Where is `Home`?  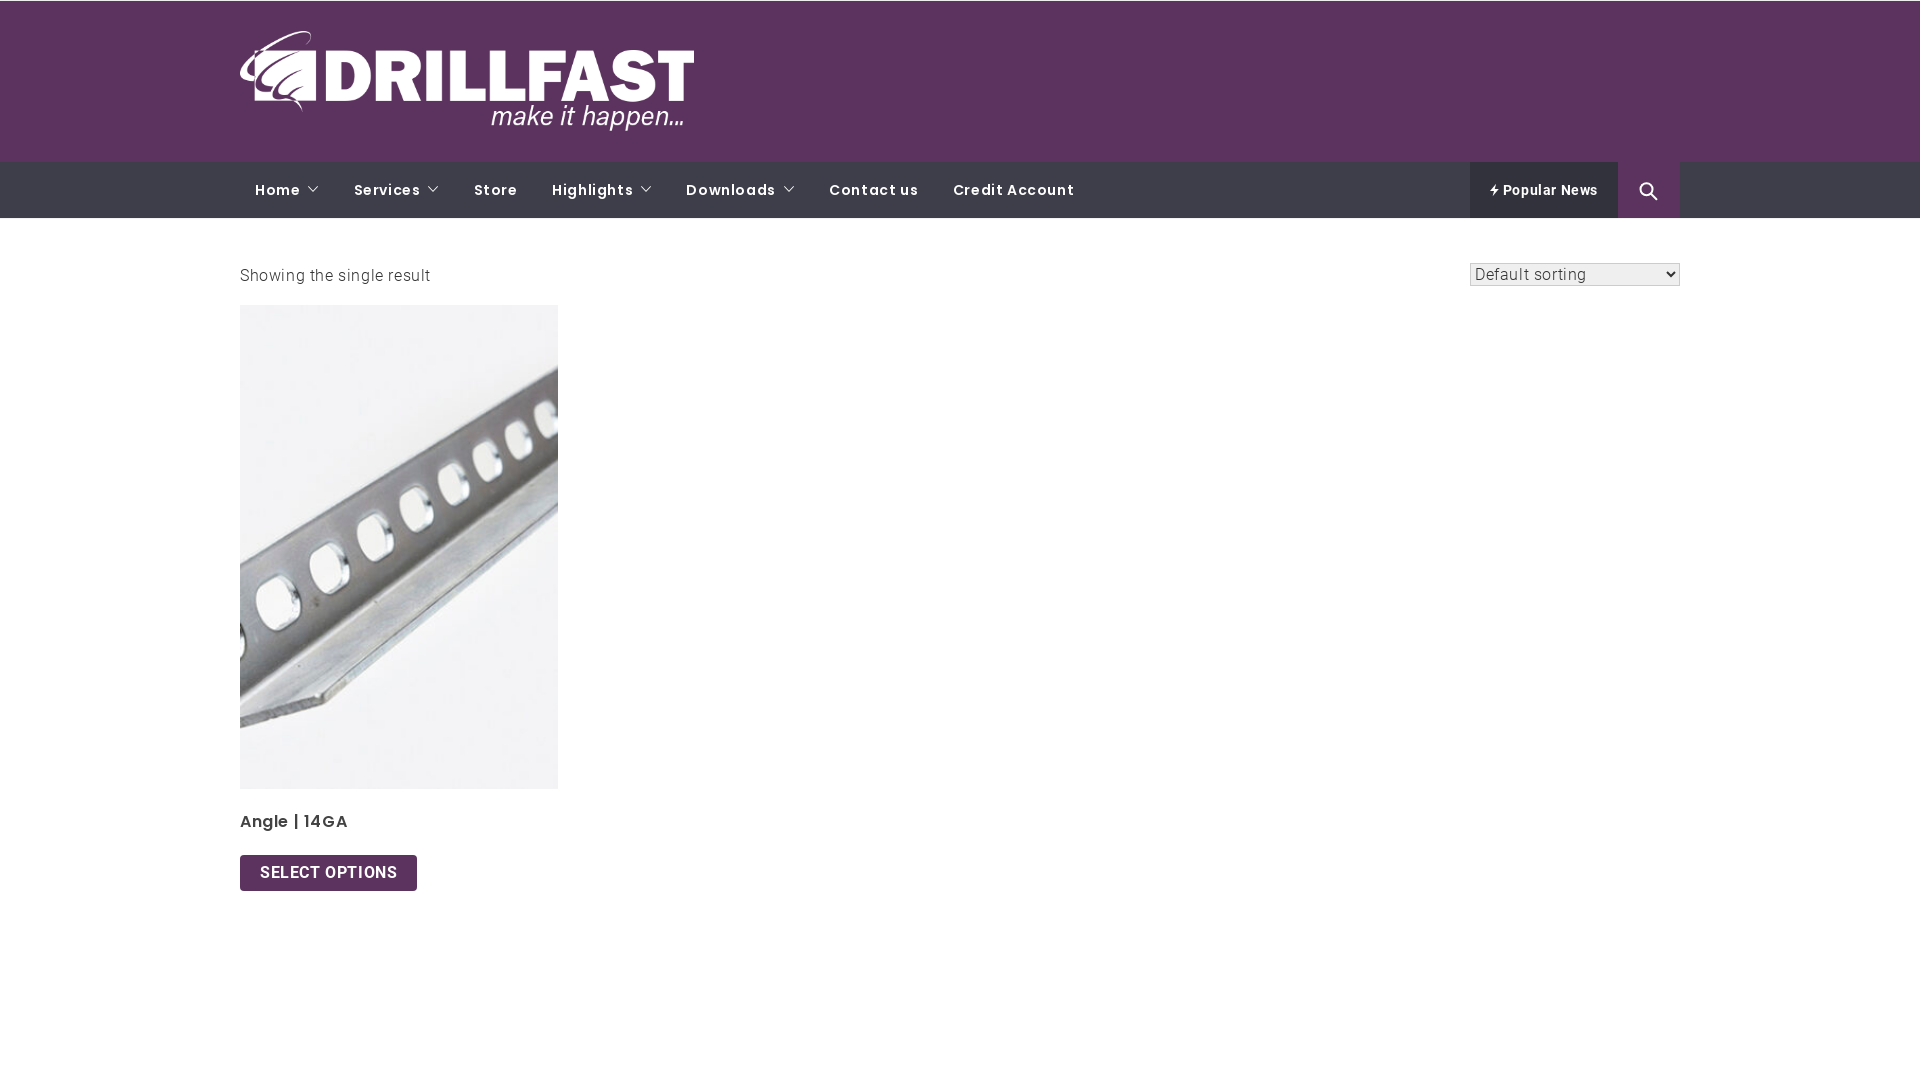
Home is located at coordinates (287, 190).